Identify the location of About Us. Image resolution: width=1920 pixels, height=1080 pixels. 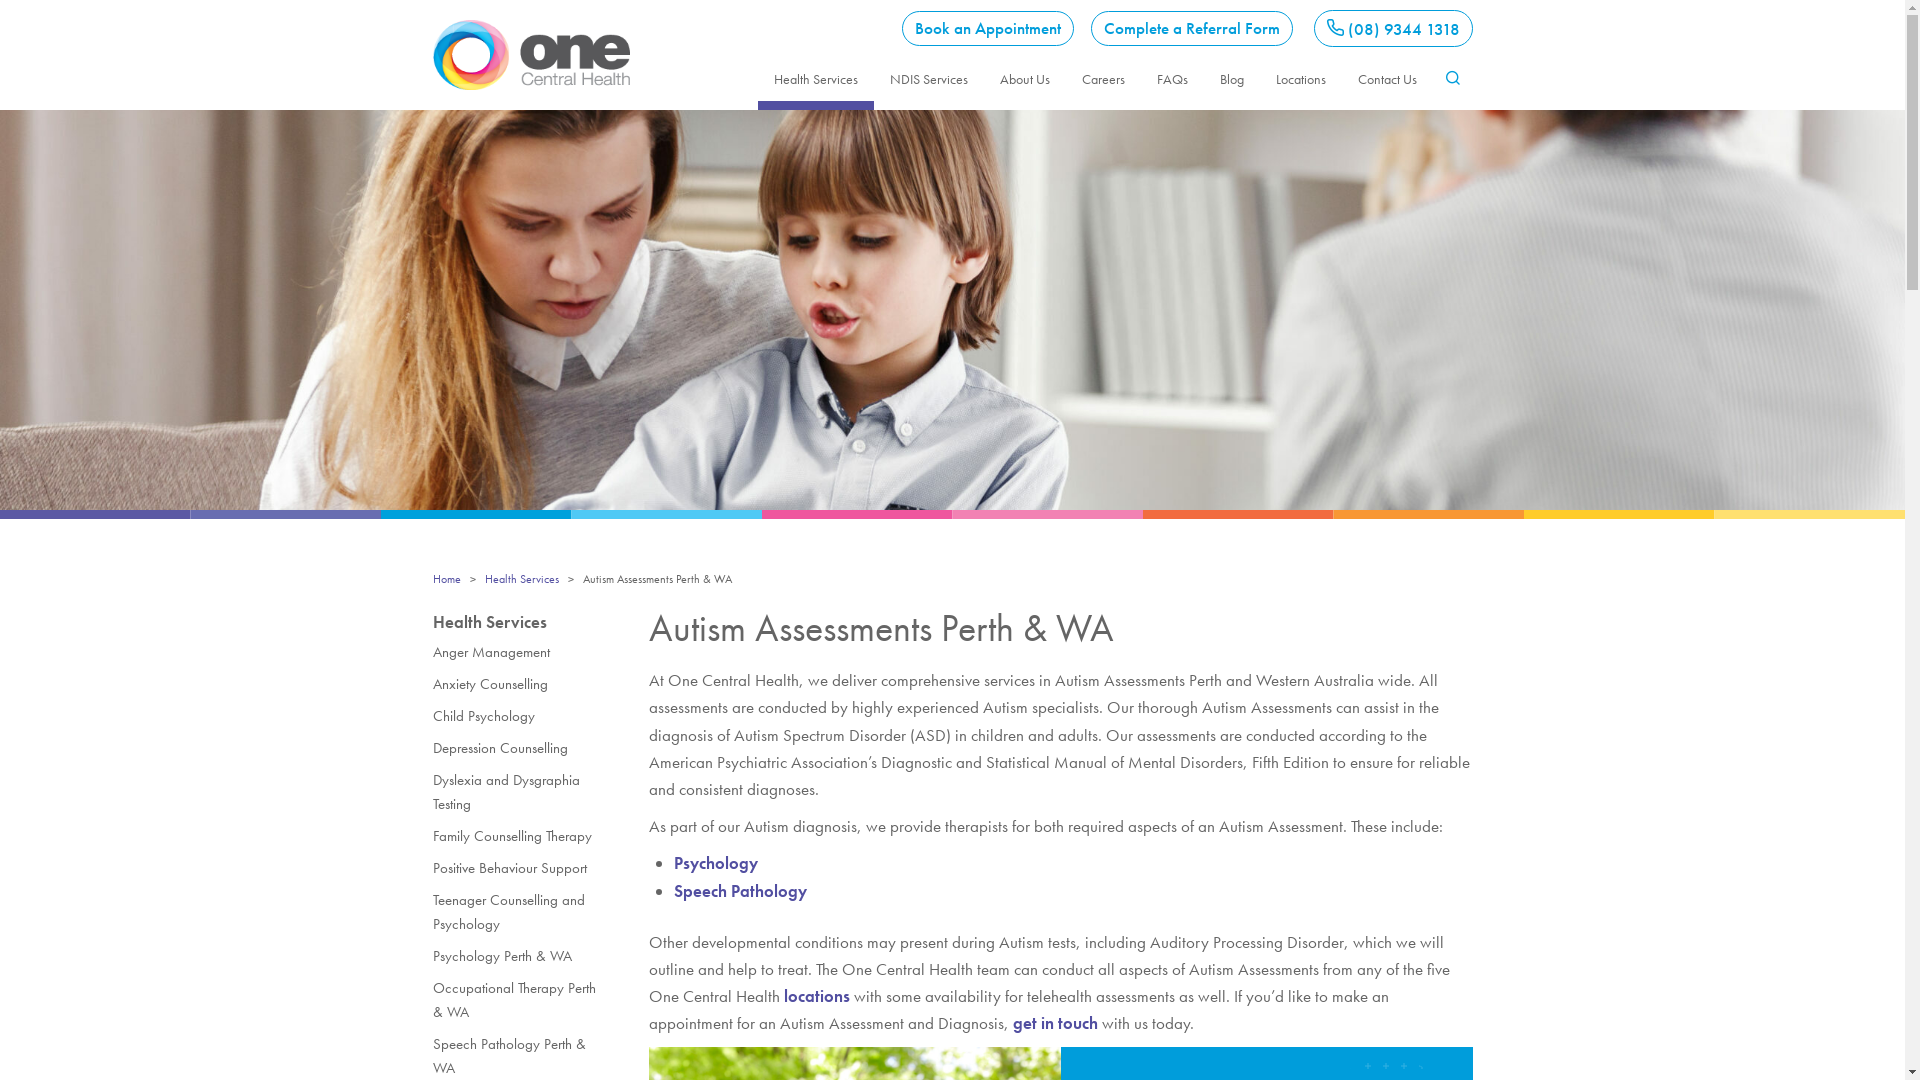
(1024, 79).